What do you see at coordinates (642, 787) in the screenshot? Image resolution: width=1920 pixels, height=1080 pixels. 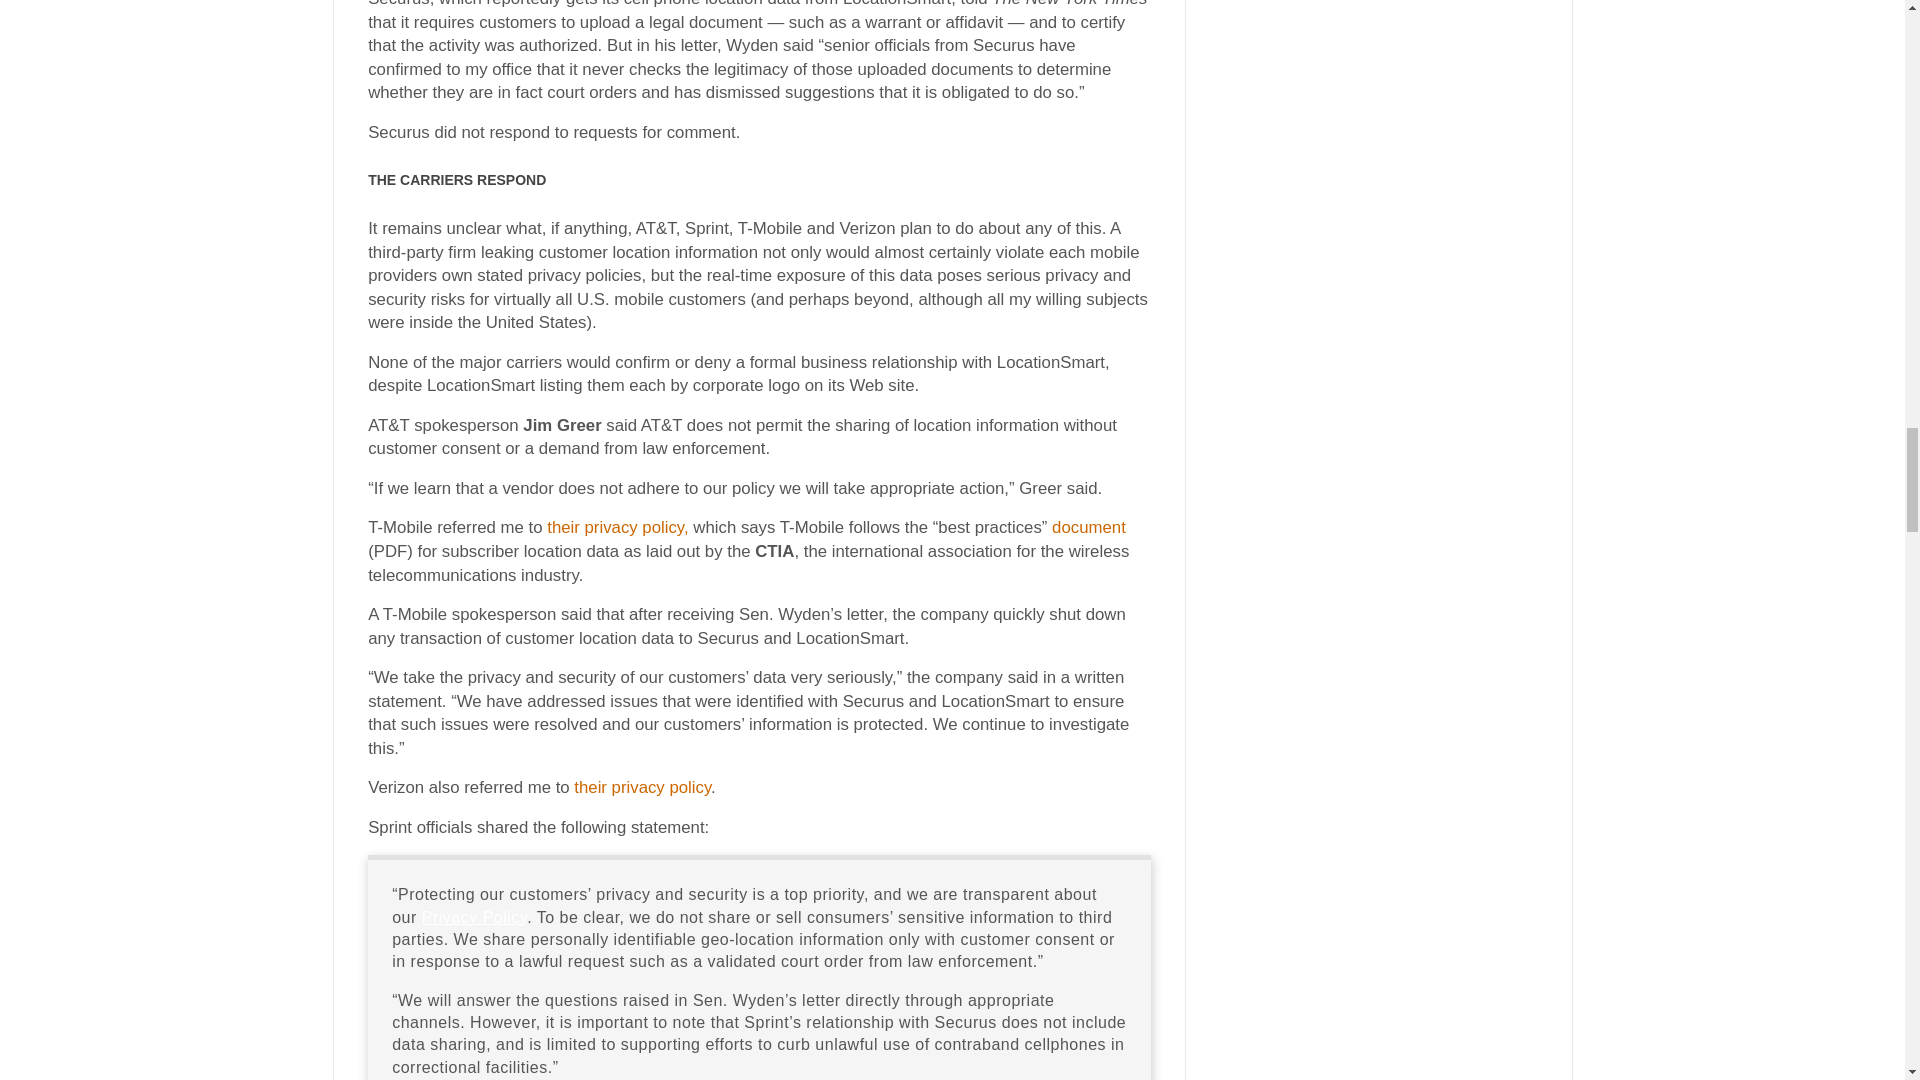 I see `their privacy policy` at bounding box center [642, 787].